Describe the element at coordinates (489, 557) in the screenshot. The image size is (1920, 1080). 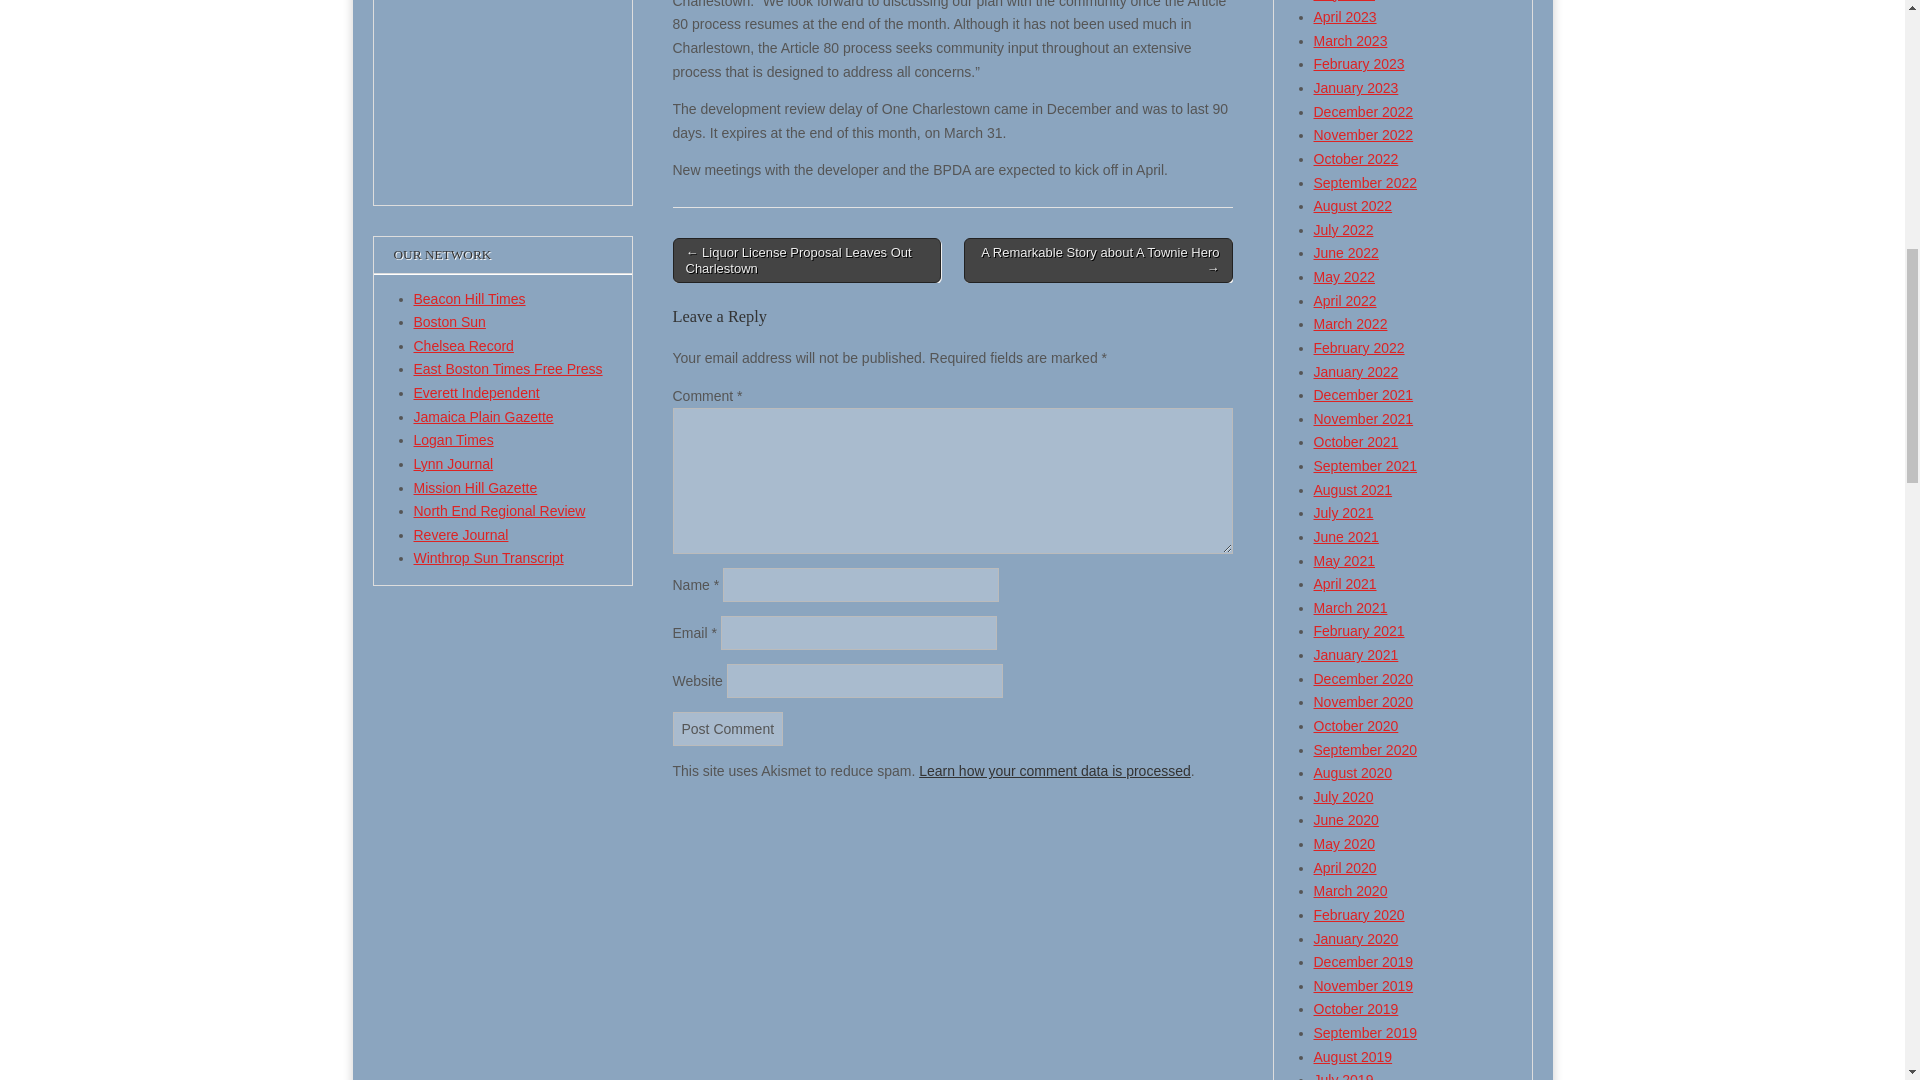
I see `Winthrop Sun Transcript` at that location.